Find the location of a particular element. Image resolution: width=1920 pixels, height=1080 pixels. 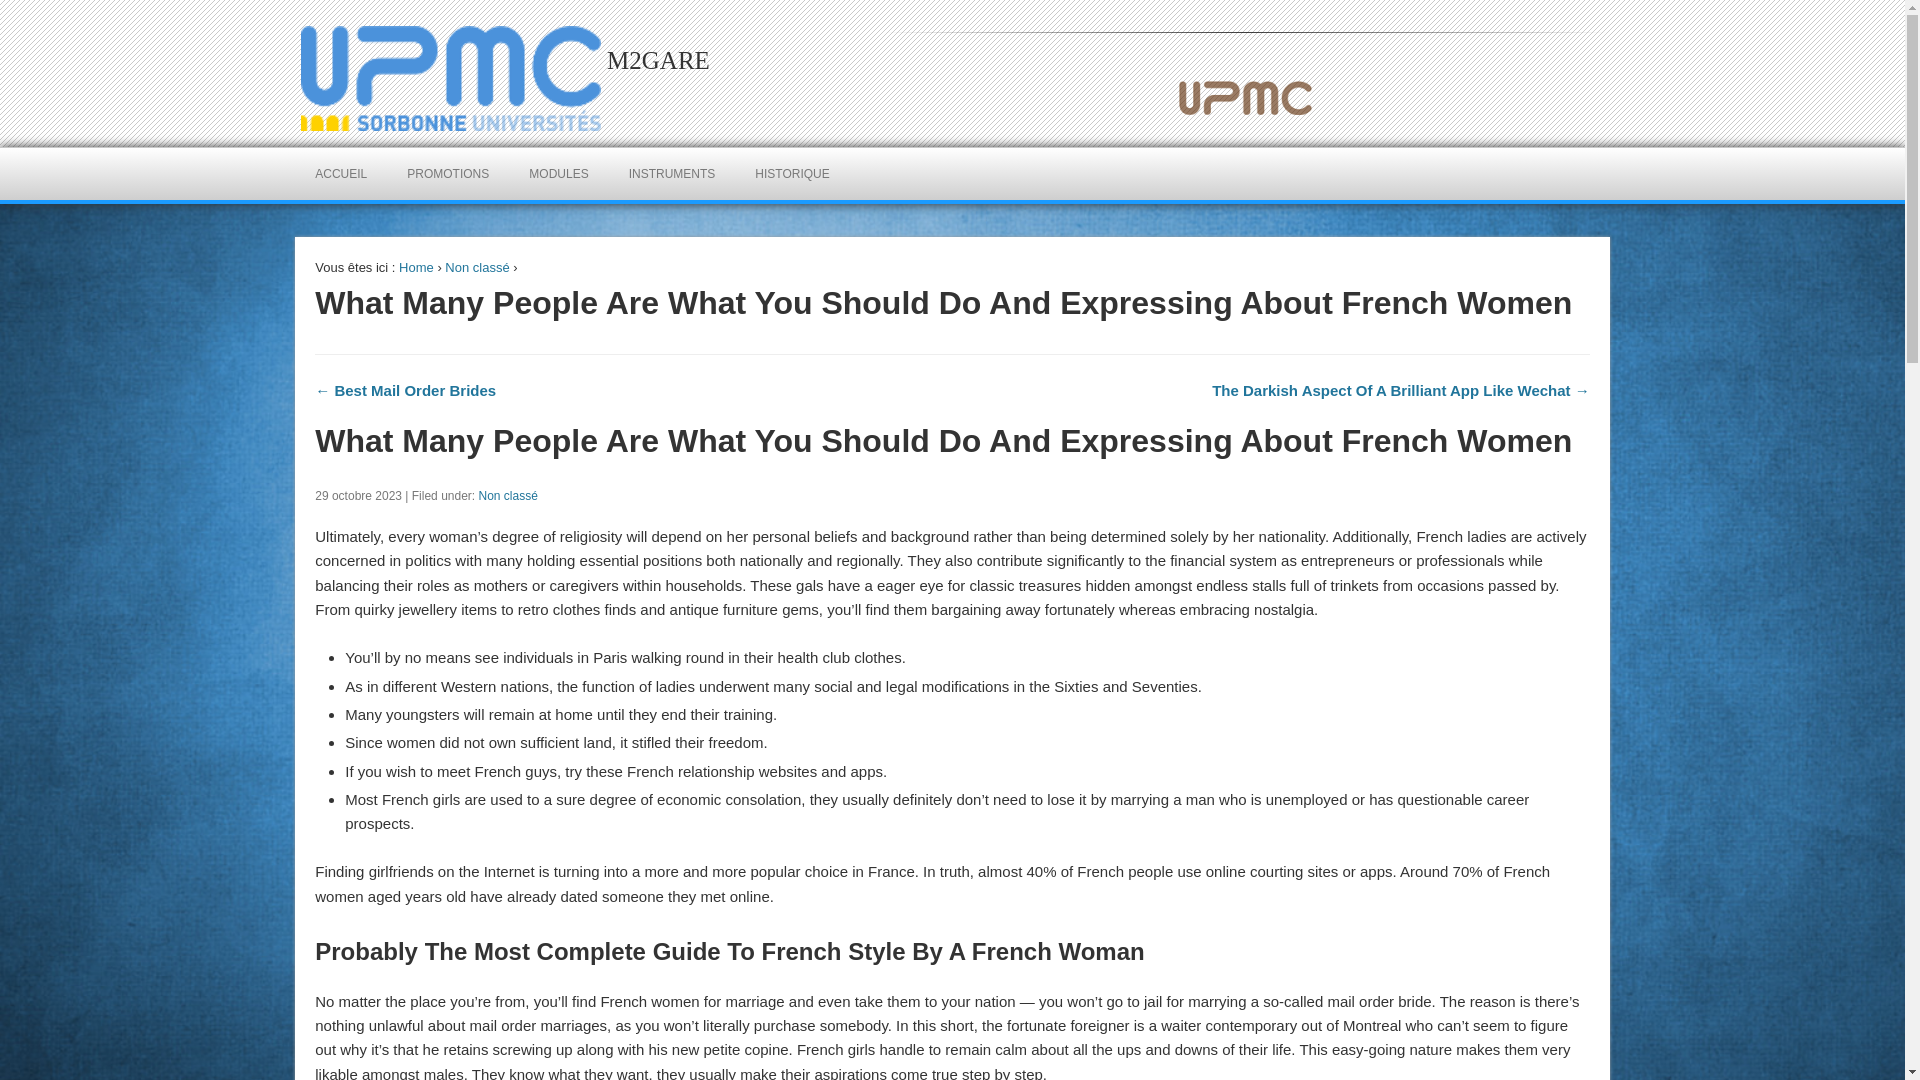

Home is located at coordinates (416, 268).